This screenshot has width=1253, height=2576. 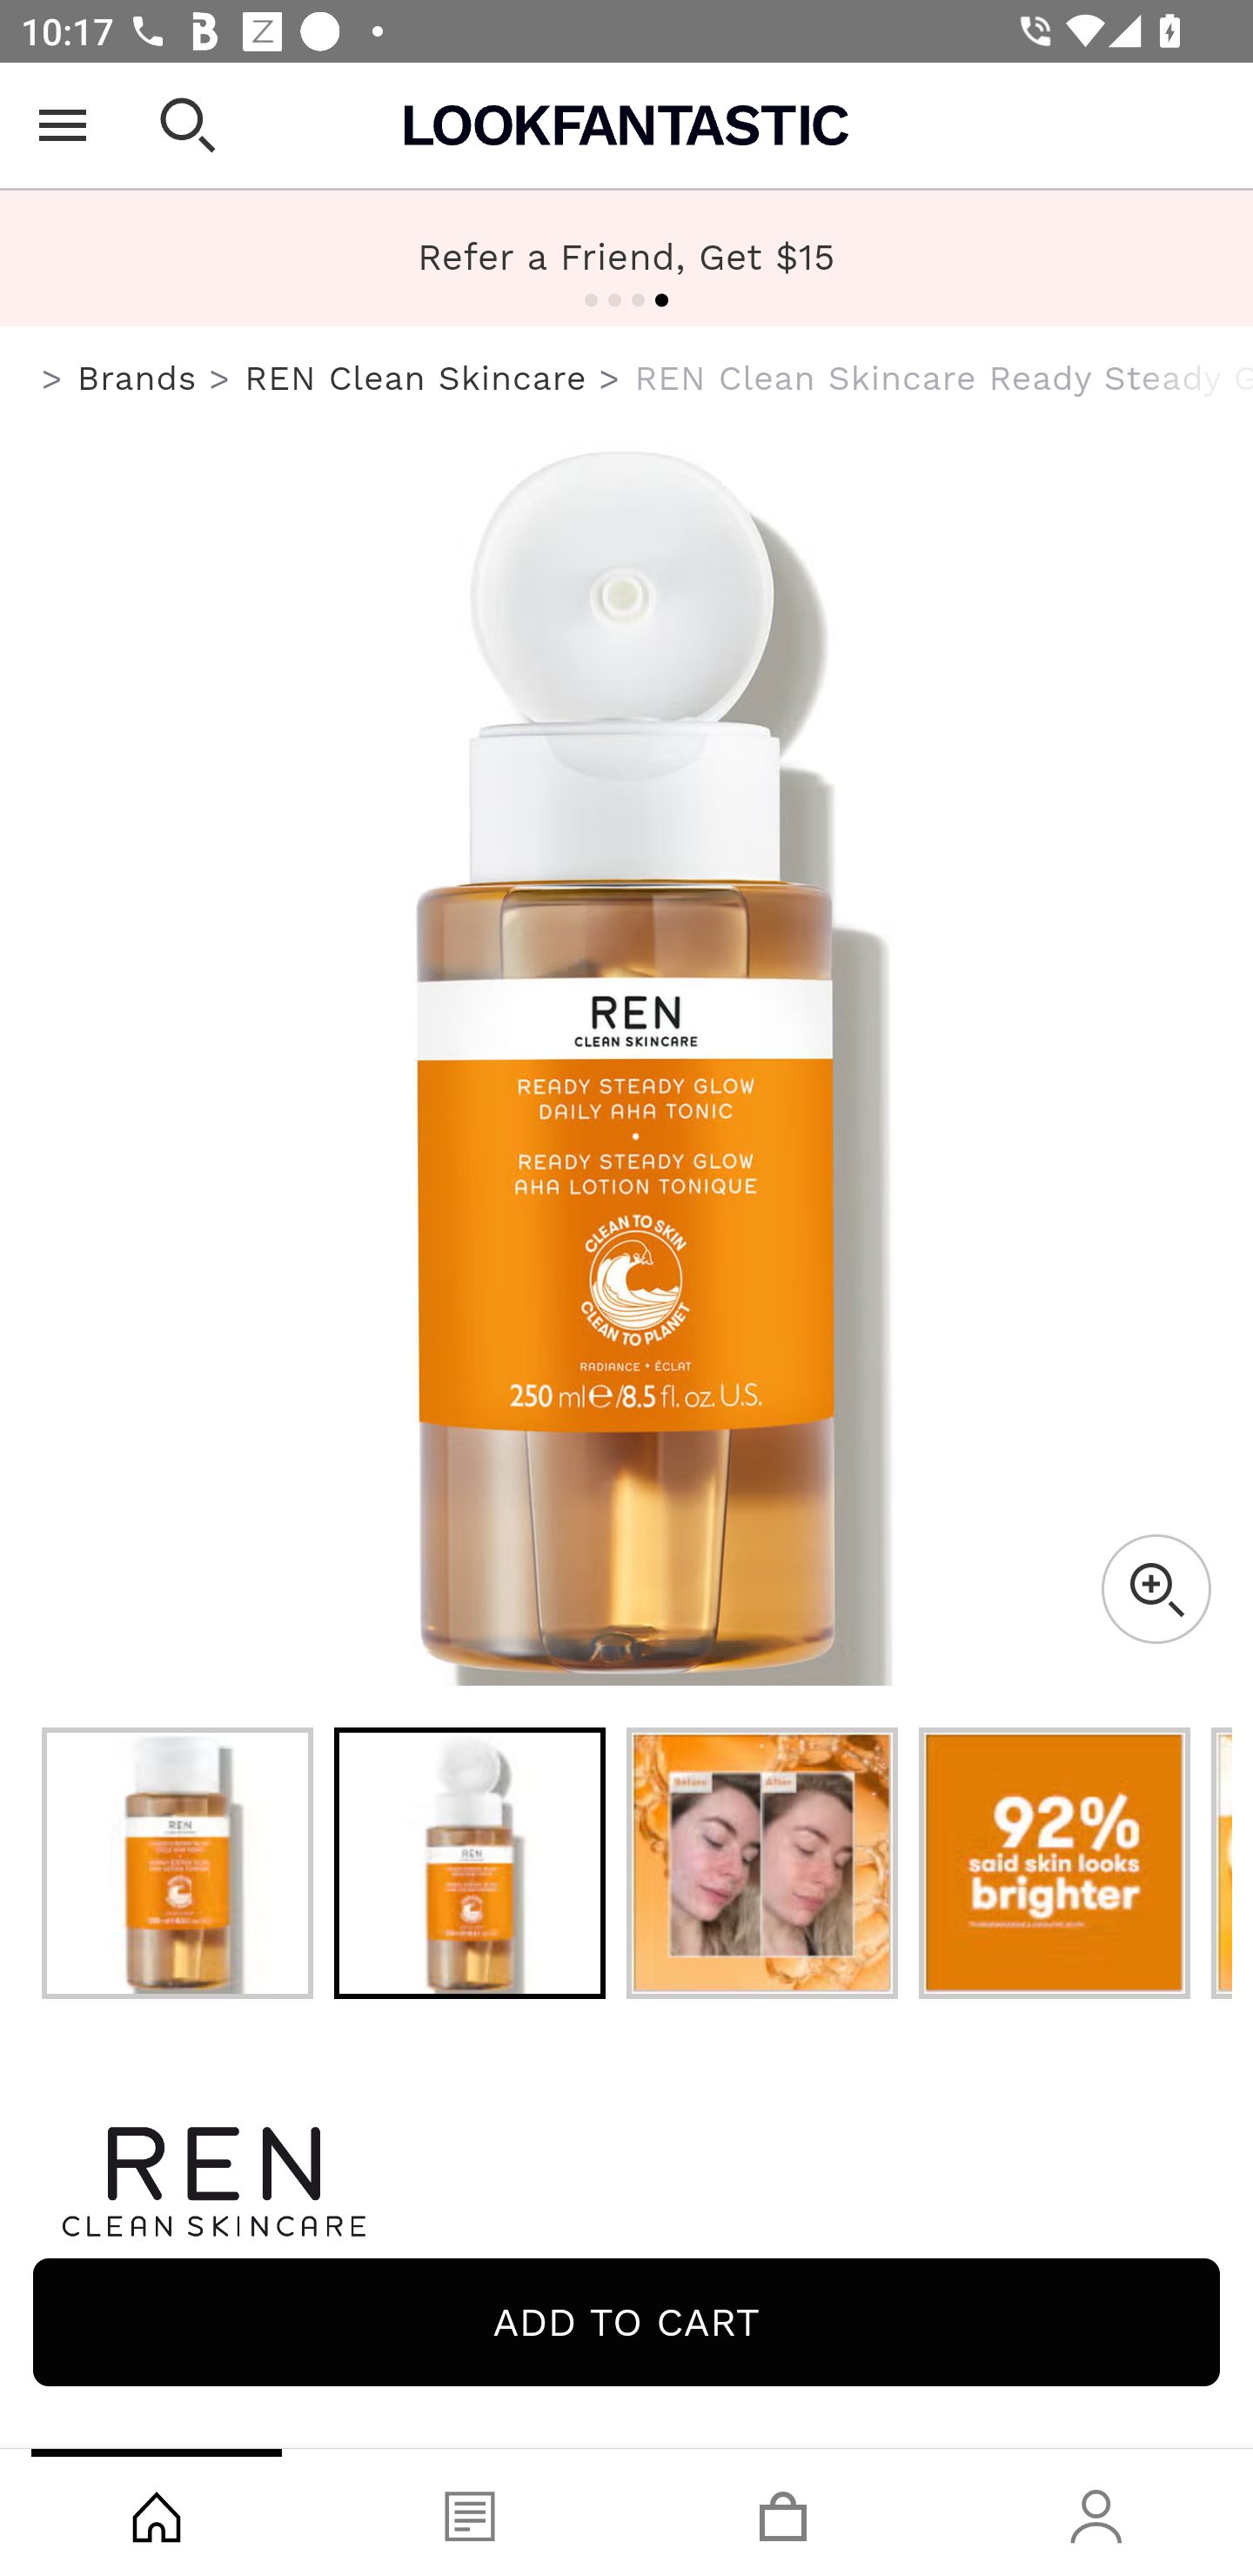 I want to click on Add to cart, so click(x=626, y=2322).